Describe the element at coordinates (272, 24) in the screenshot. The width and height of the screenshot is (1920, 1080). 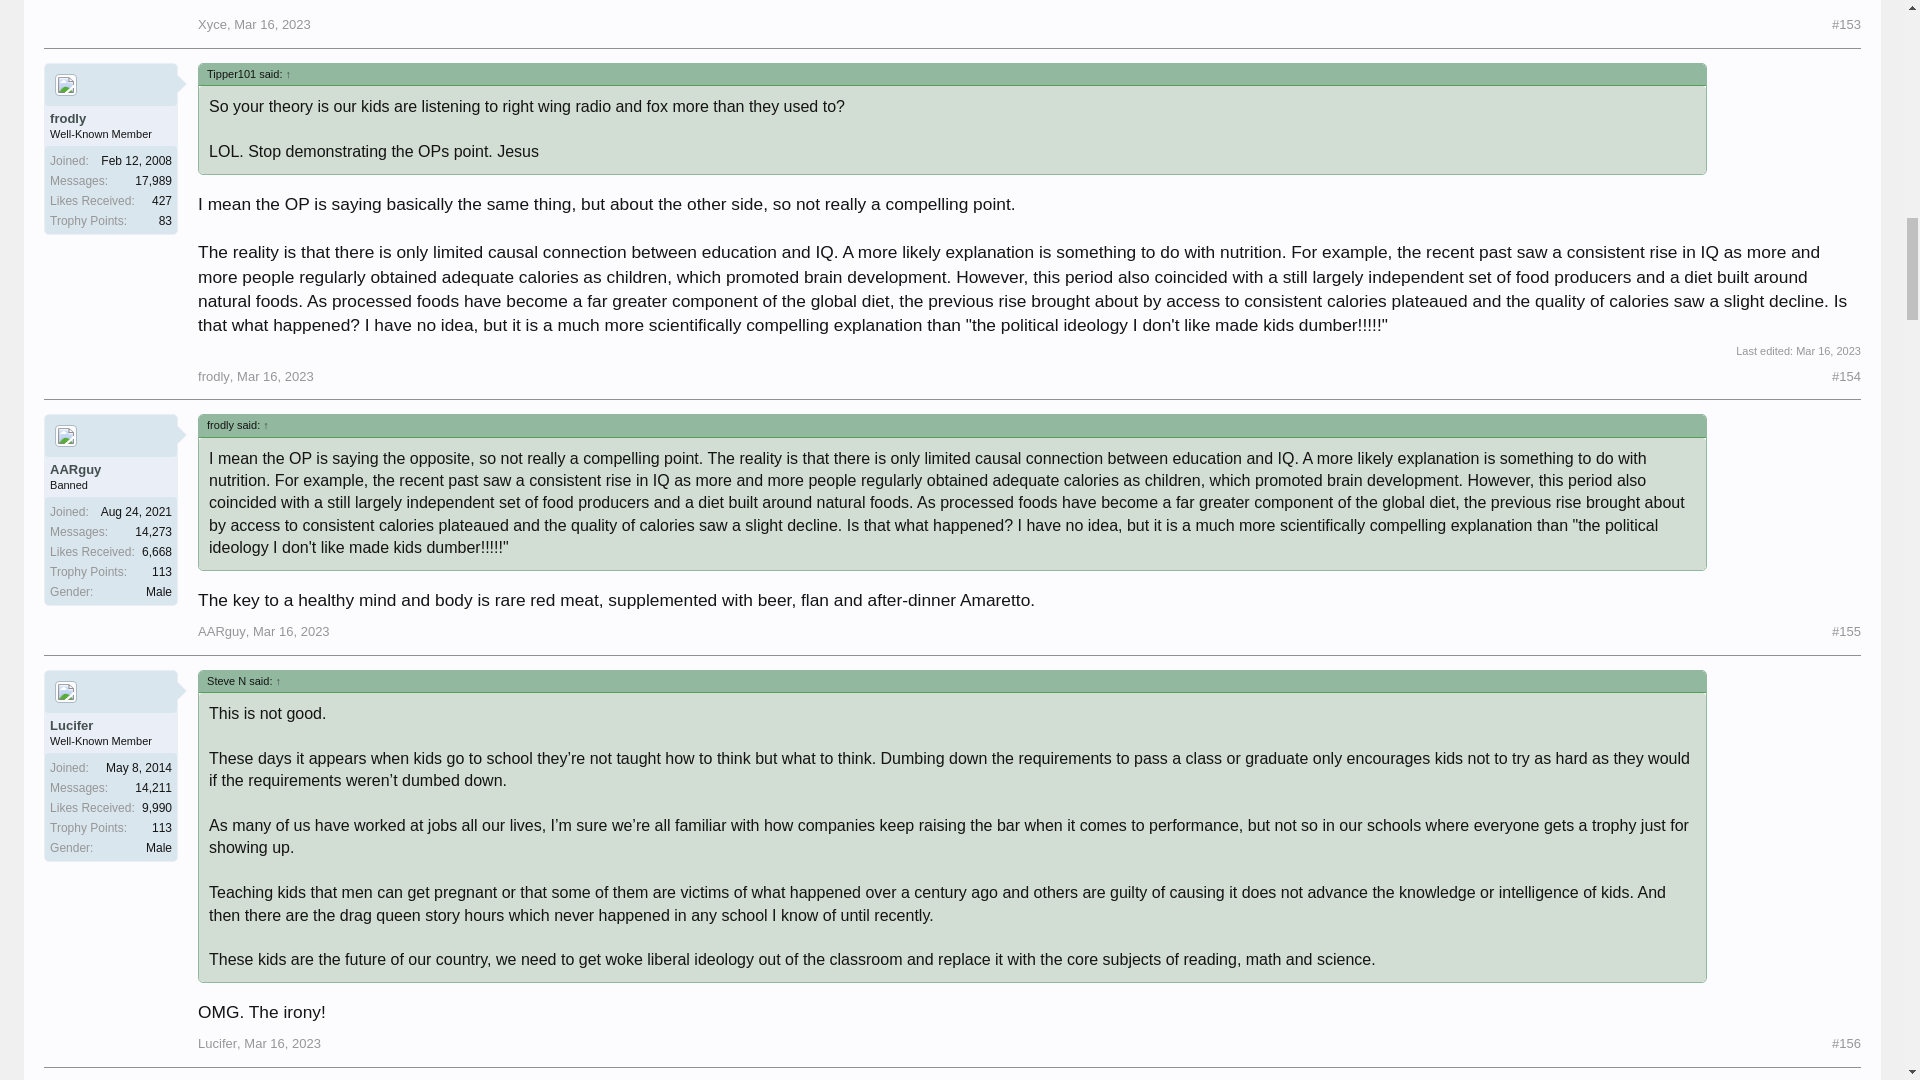
I see `Permalink` at that location.